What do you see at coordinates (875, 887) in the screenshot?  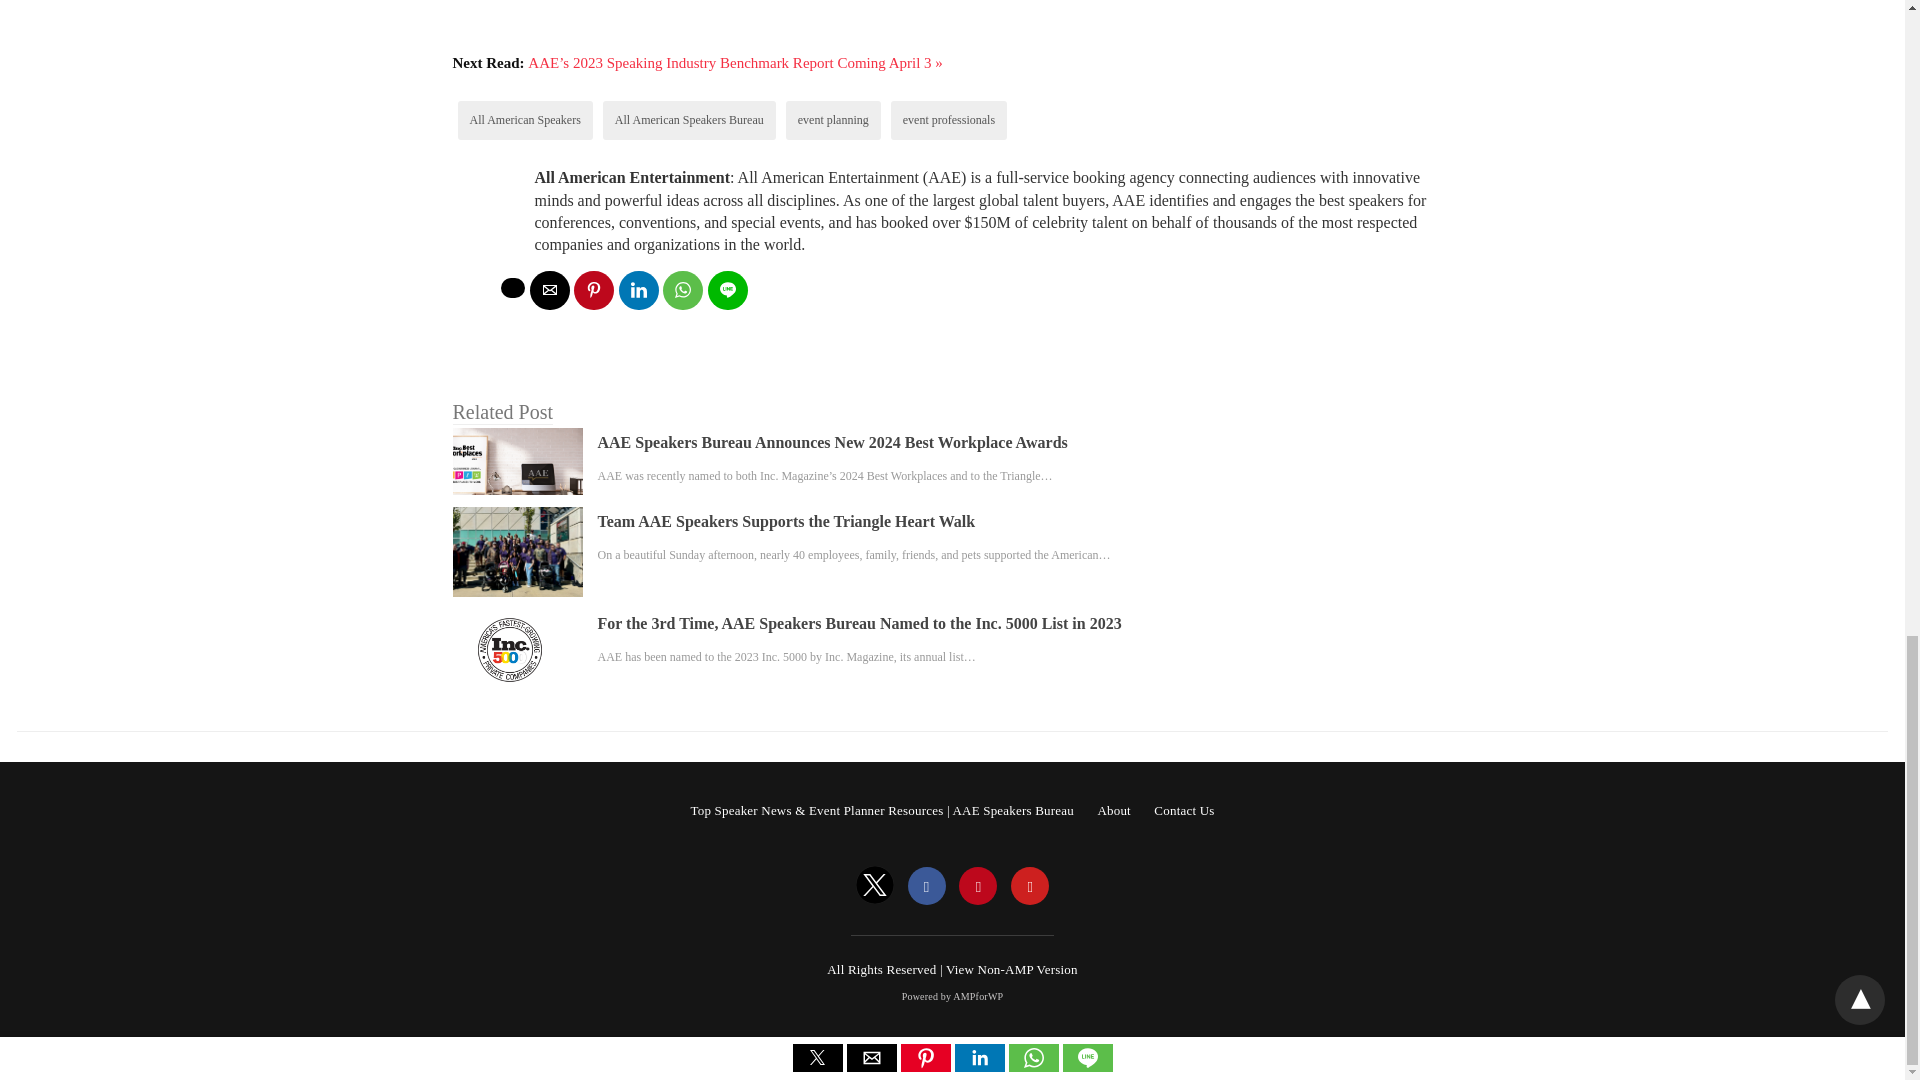 I see `twitter profile` at bounding box center [875, 887].